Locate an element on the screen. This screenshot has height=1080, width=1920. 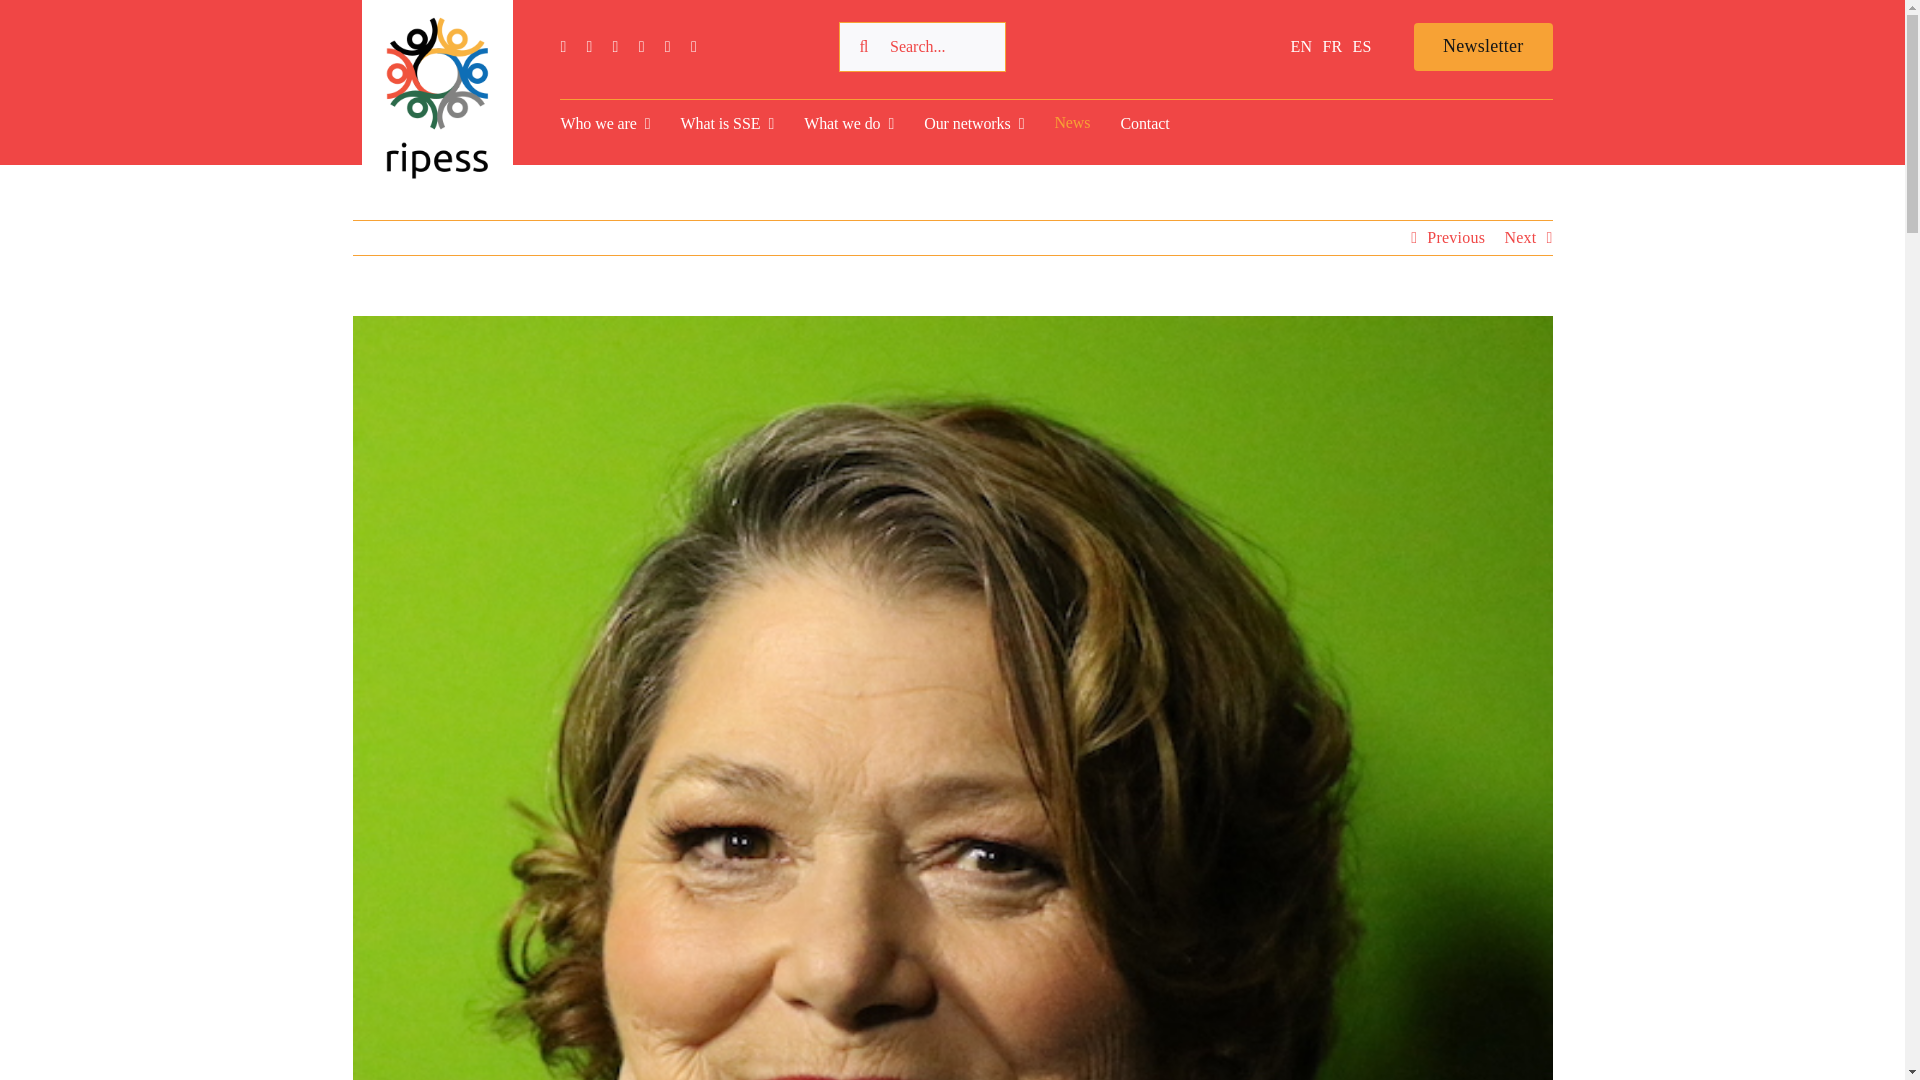
Instagram is located at coordinates (615, 46).